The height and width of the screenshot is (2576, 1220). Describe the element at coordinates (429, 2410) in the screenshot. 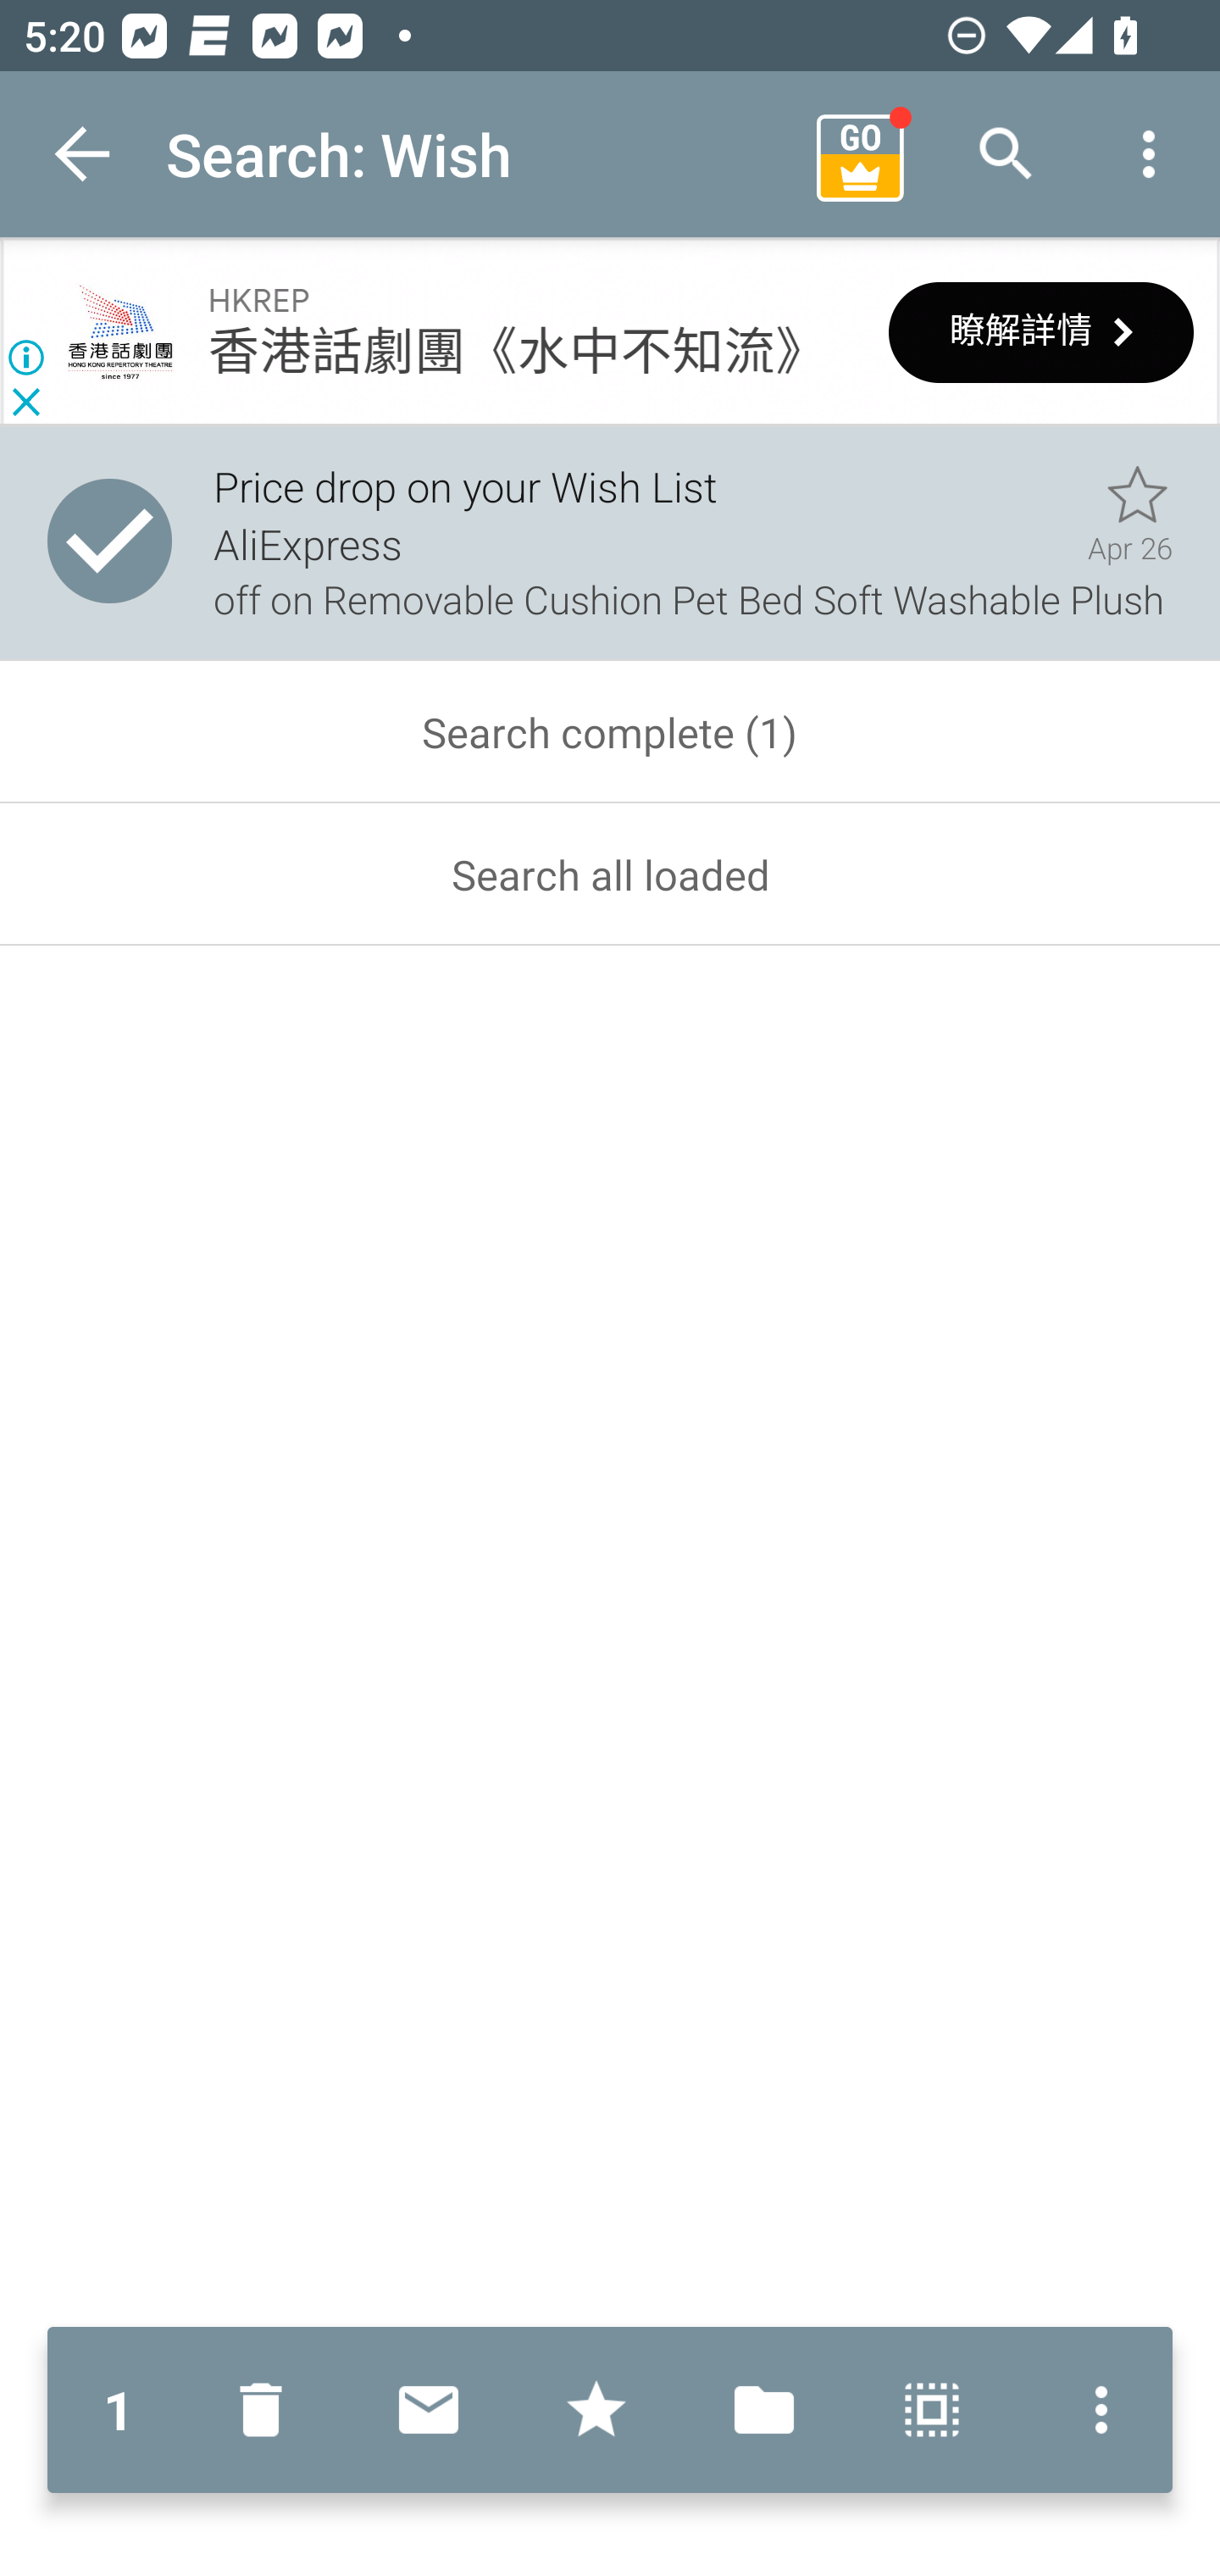

I see `Mark unread` at that location.